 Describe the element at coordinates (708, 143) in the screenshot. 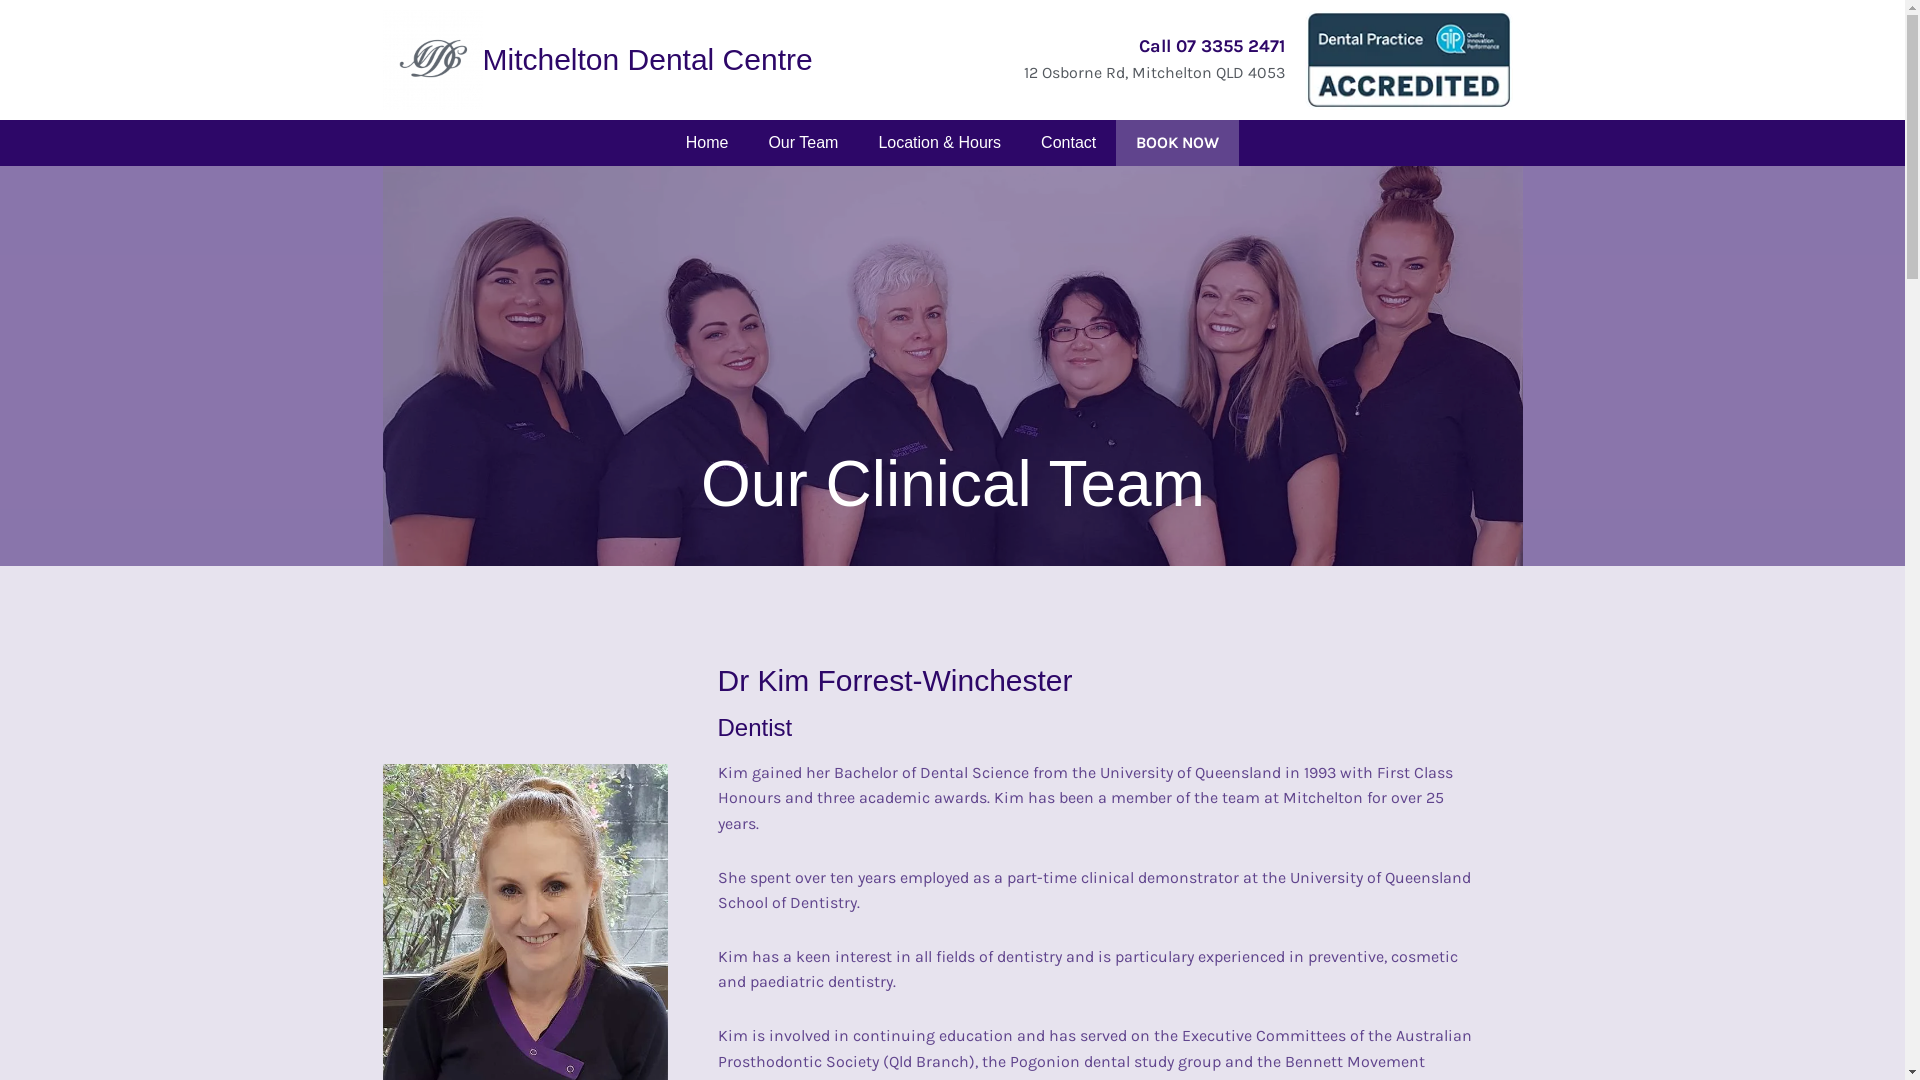

I see `Home` at that location.